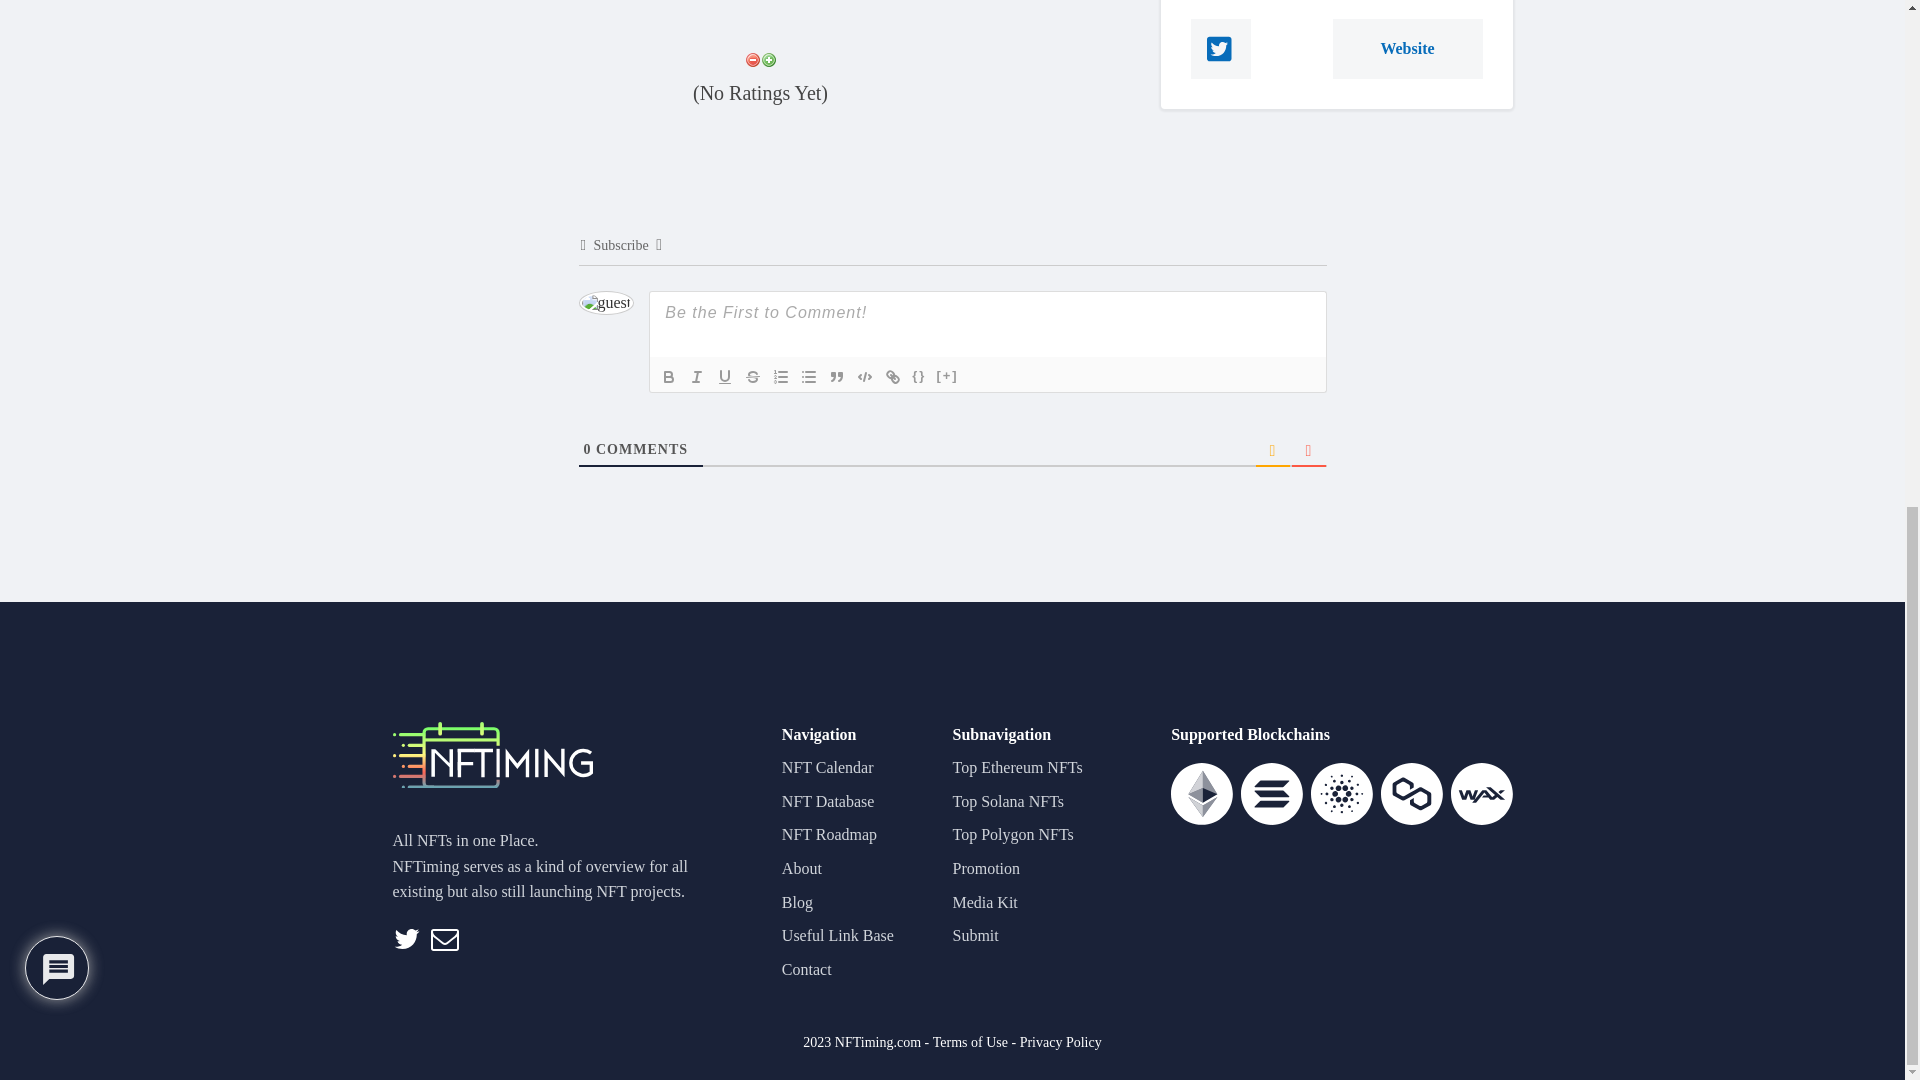 Image resolution: width=1920 pixels, height=1080 pixels. I want to click on Vote Up, so click(768, 60).